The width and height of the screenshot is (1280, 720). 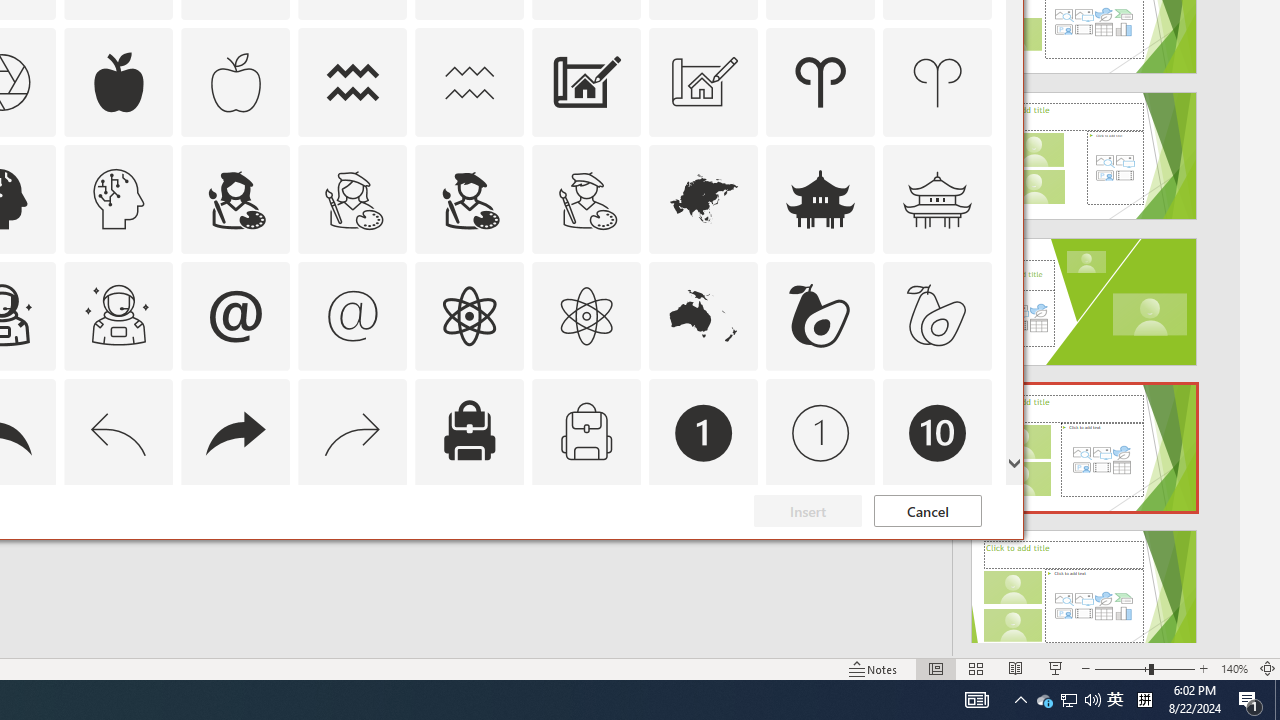 What do you see at coordinates (469, 432) in the screenshot?
I see `AutomationID: Icons_Backpack` at bounding box center [469, 432].